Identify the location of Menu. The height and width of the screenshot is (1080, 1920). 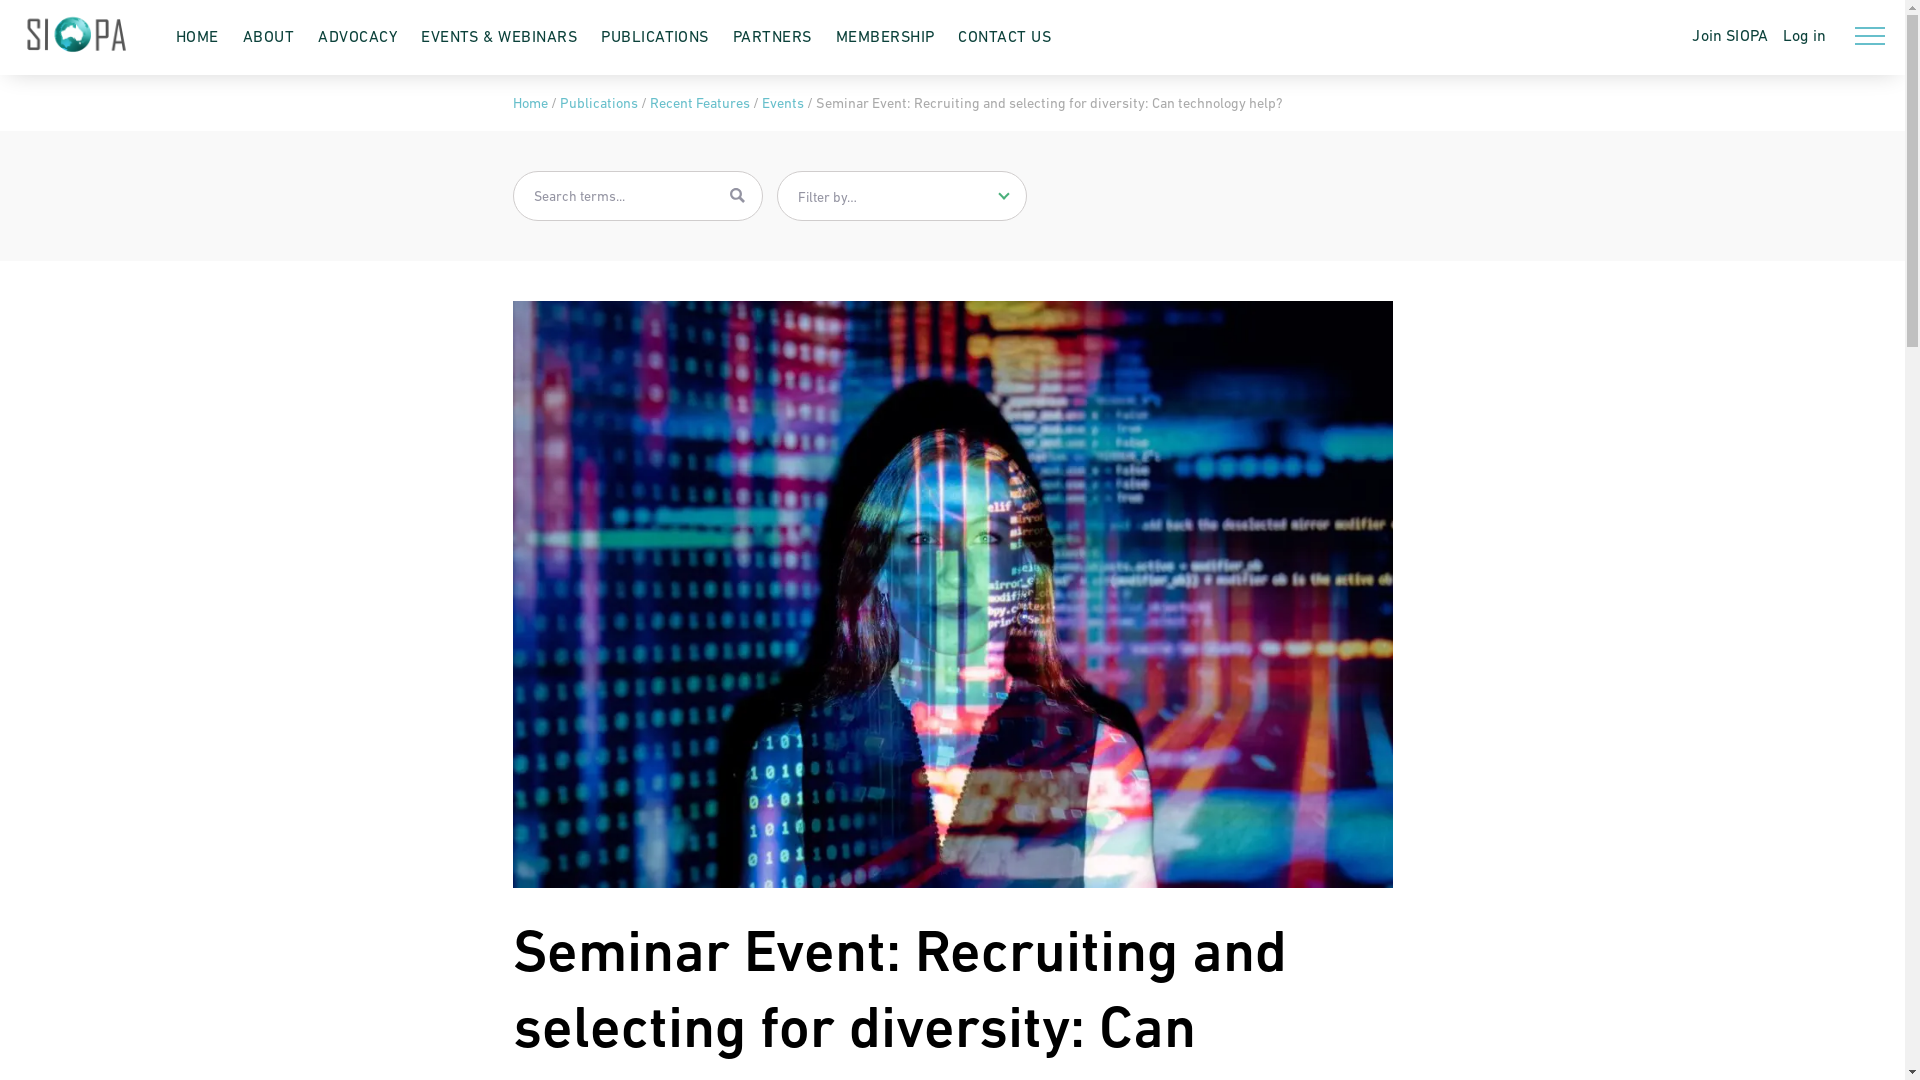
(1870, 36).